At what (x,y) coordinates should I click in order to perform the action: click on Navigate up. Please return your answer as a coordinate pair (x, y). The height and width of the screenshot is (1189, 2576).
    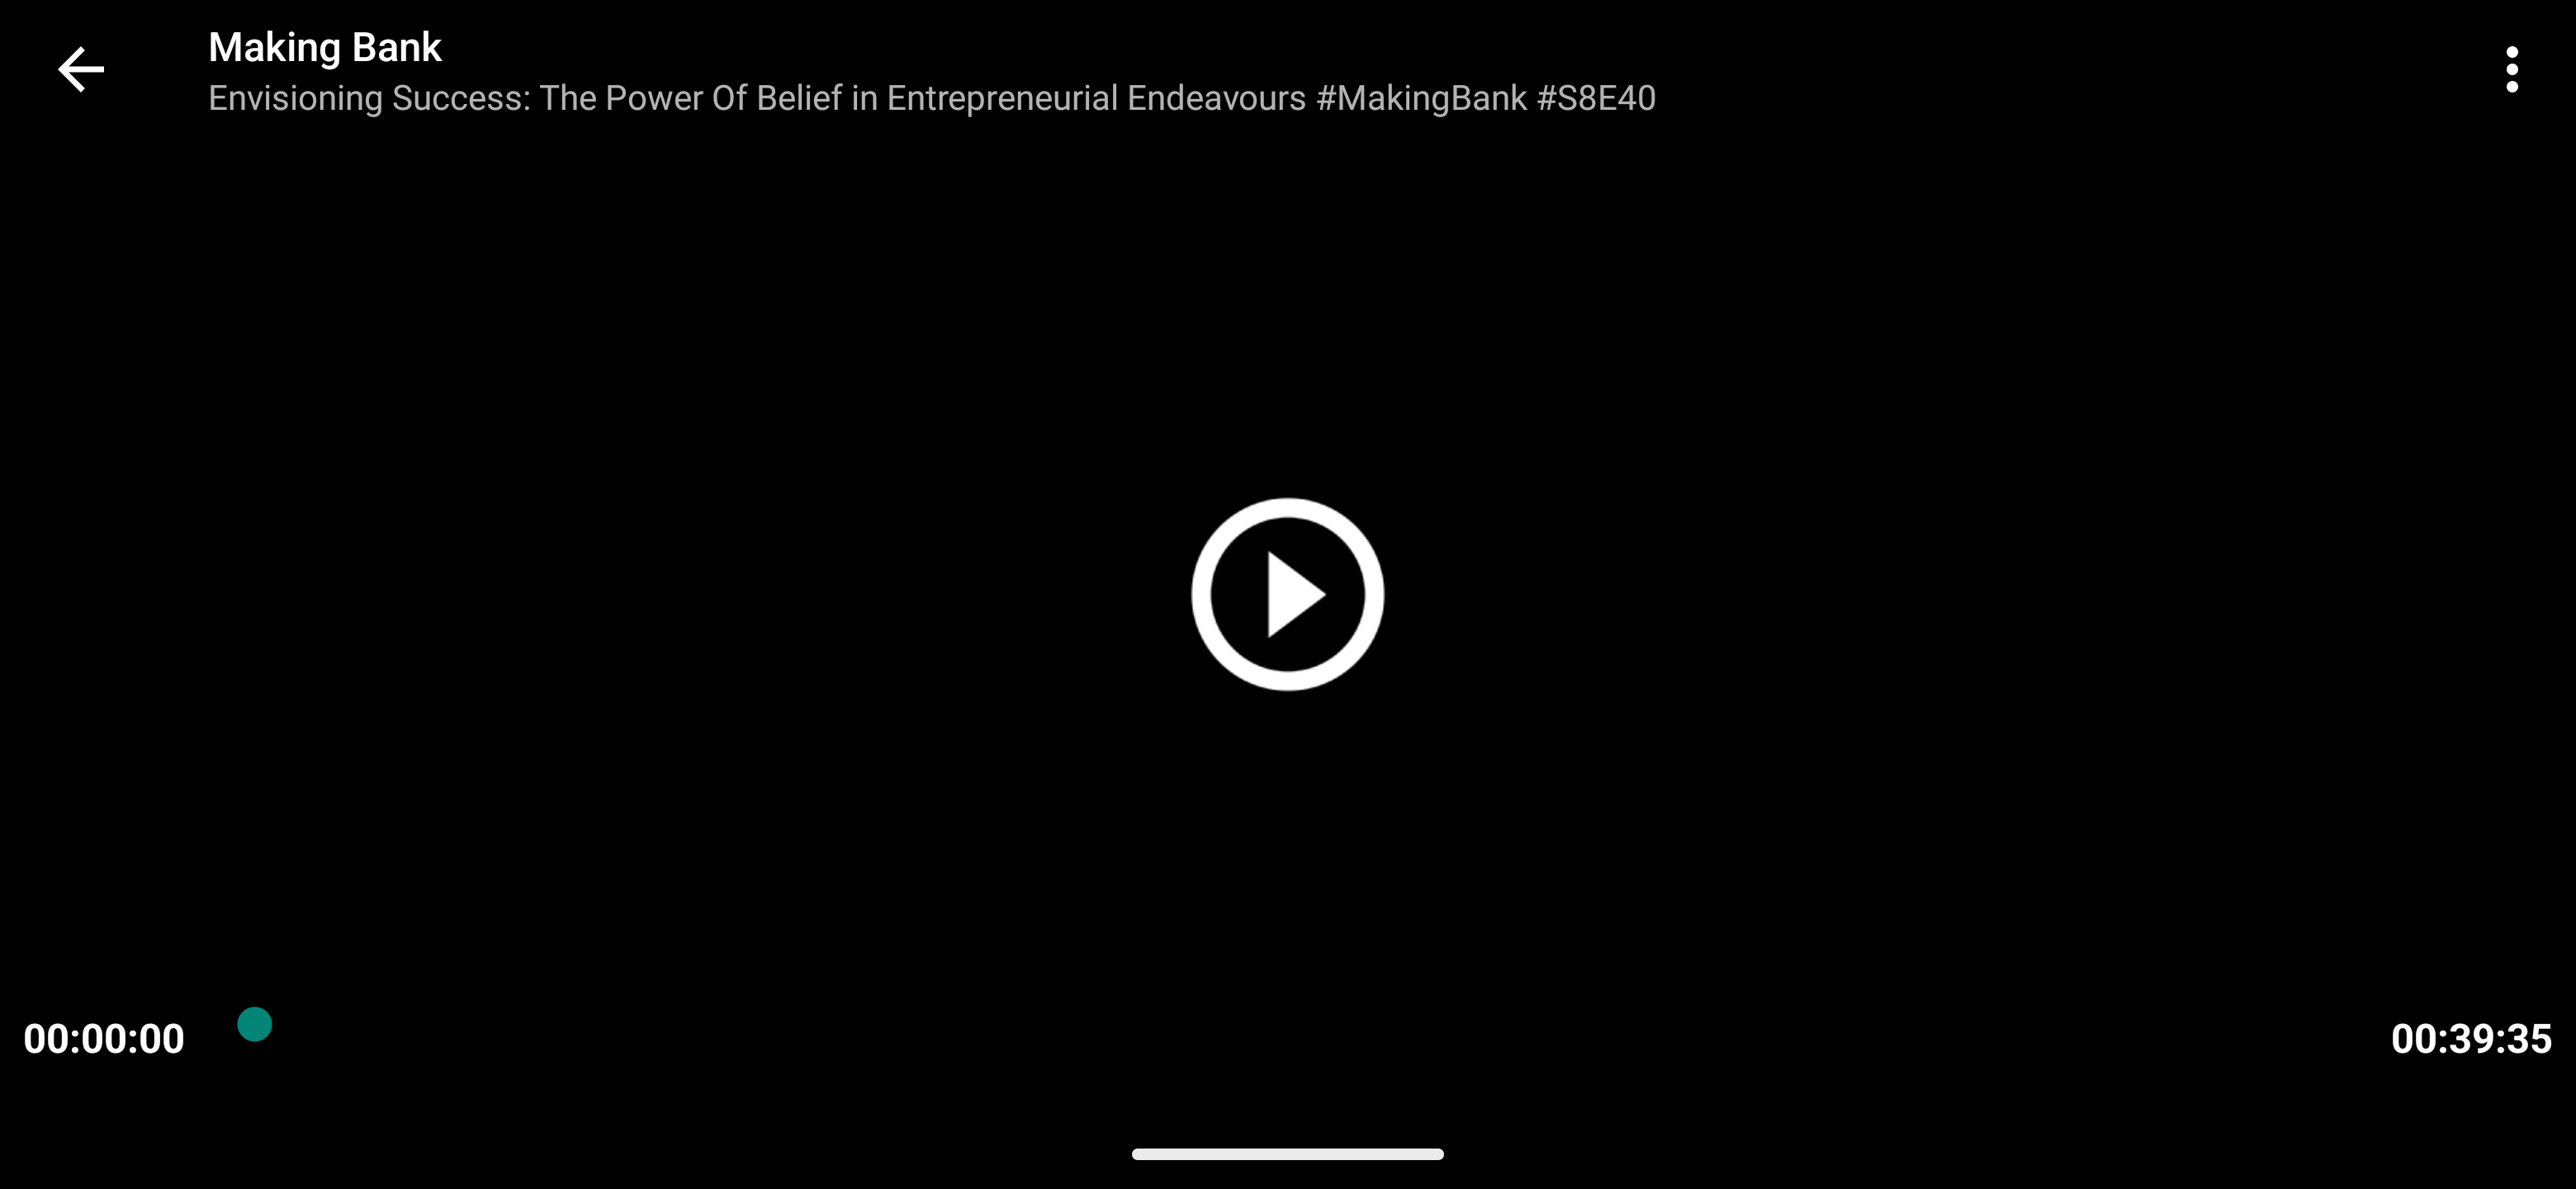
    Looking at the image, I should click on (81, 69).